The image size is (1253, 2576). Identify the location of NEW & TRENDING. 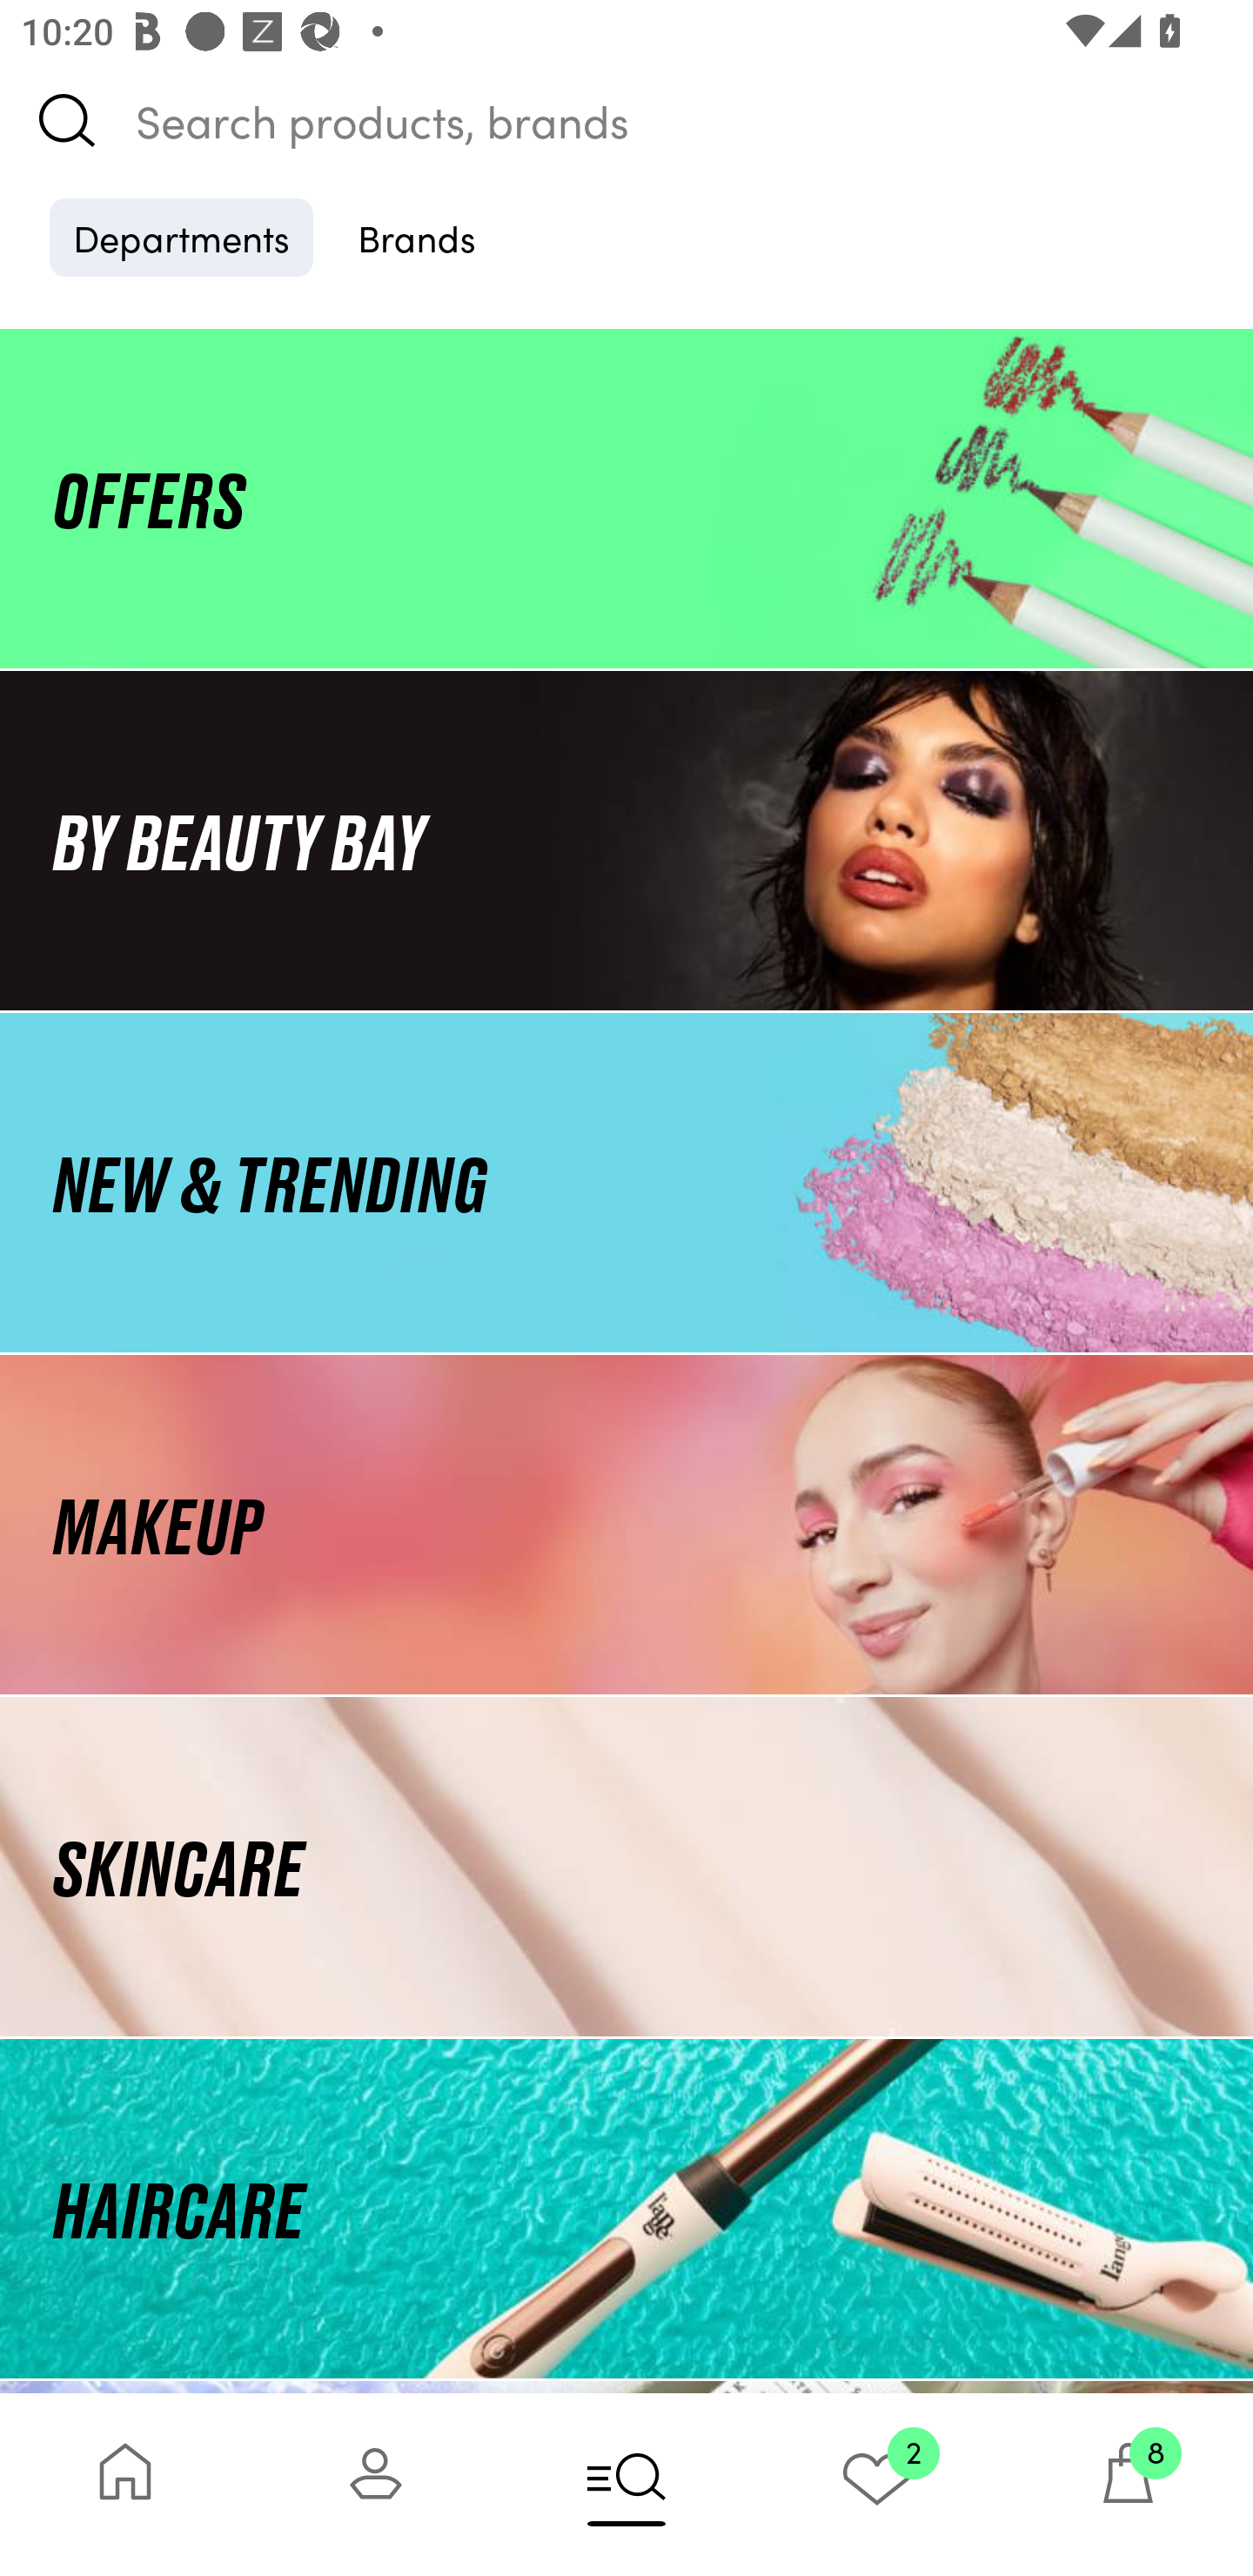
(626, 1182).